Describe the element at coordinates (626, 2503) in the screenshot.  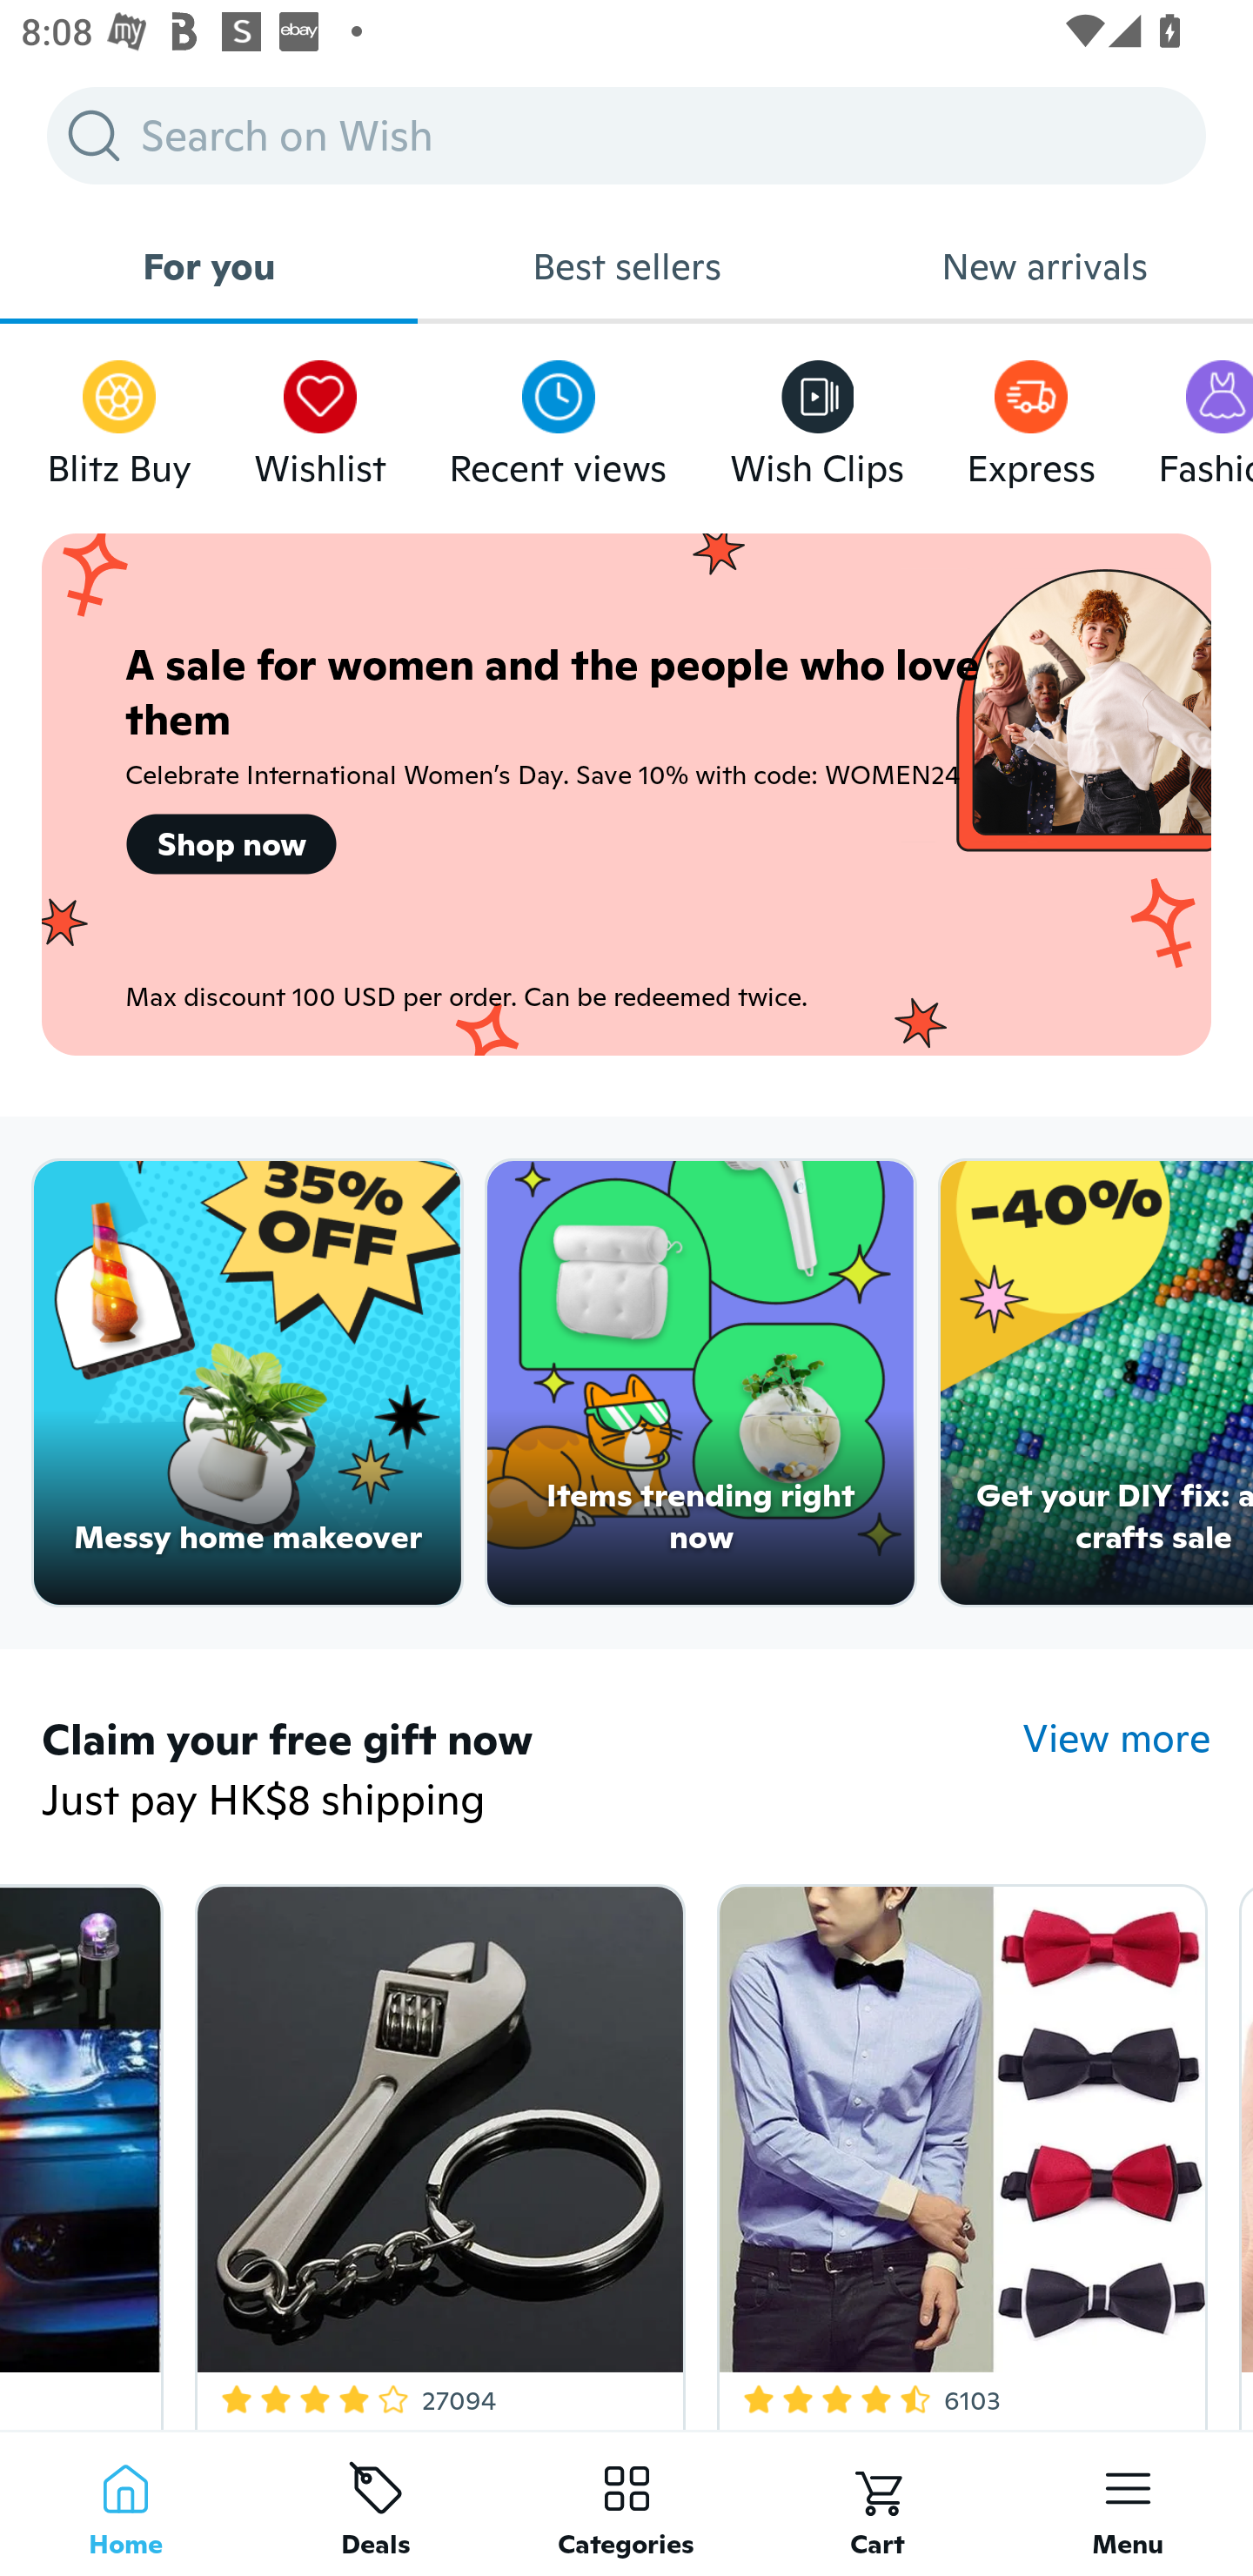
I see `Categories` at that location.